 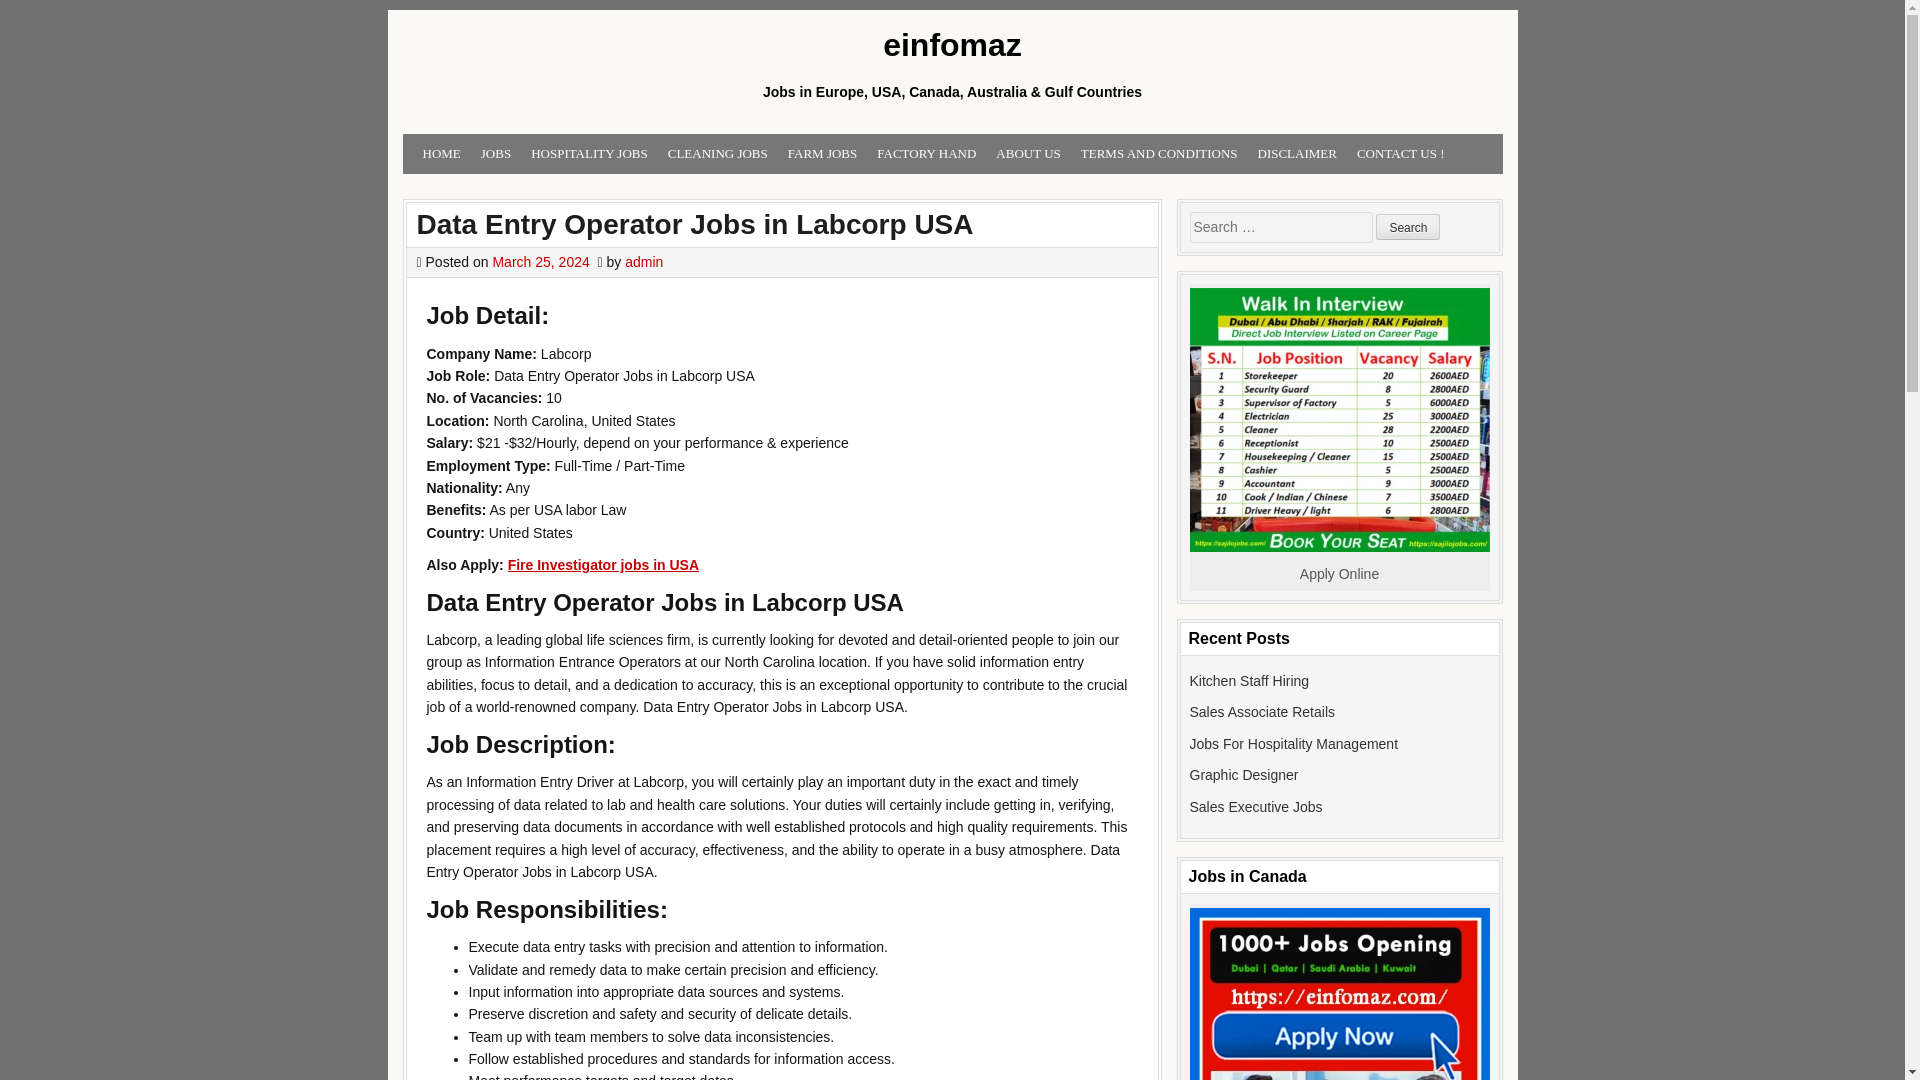 What do you see at coordinates (589, 154) in the screenshot?
I see `HOSPITALITY JOBS` at bounding box center [589, 154].